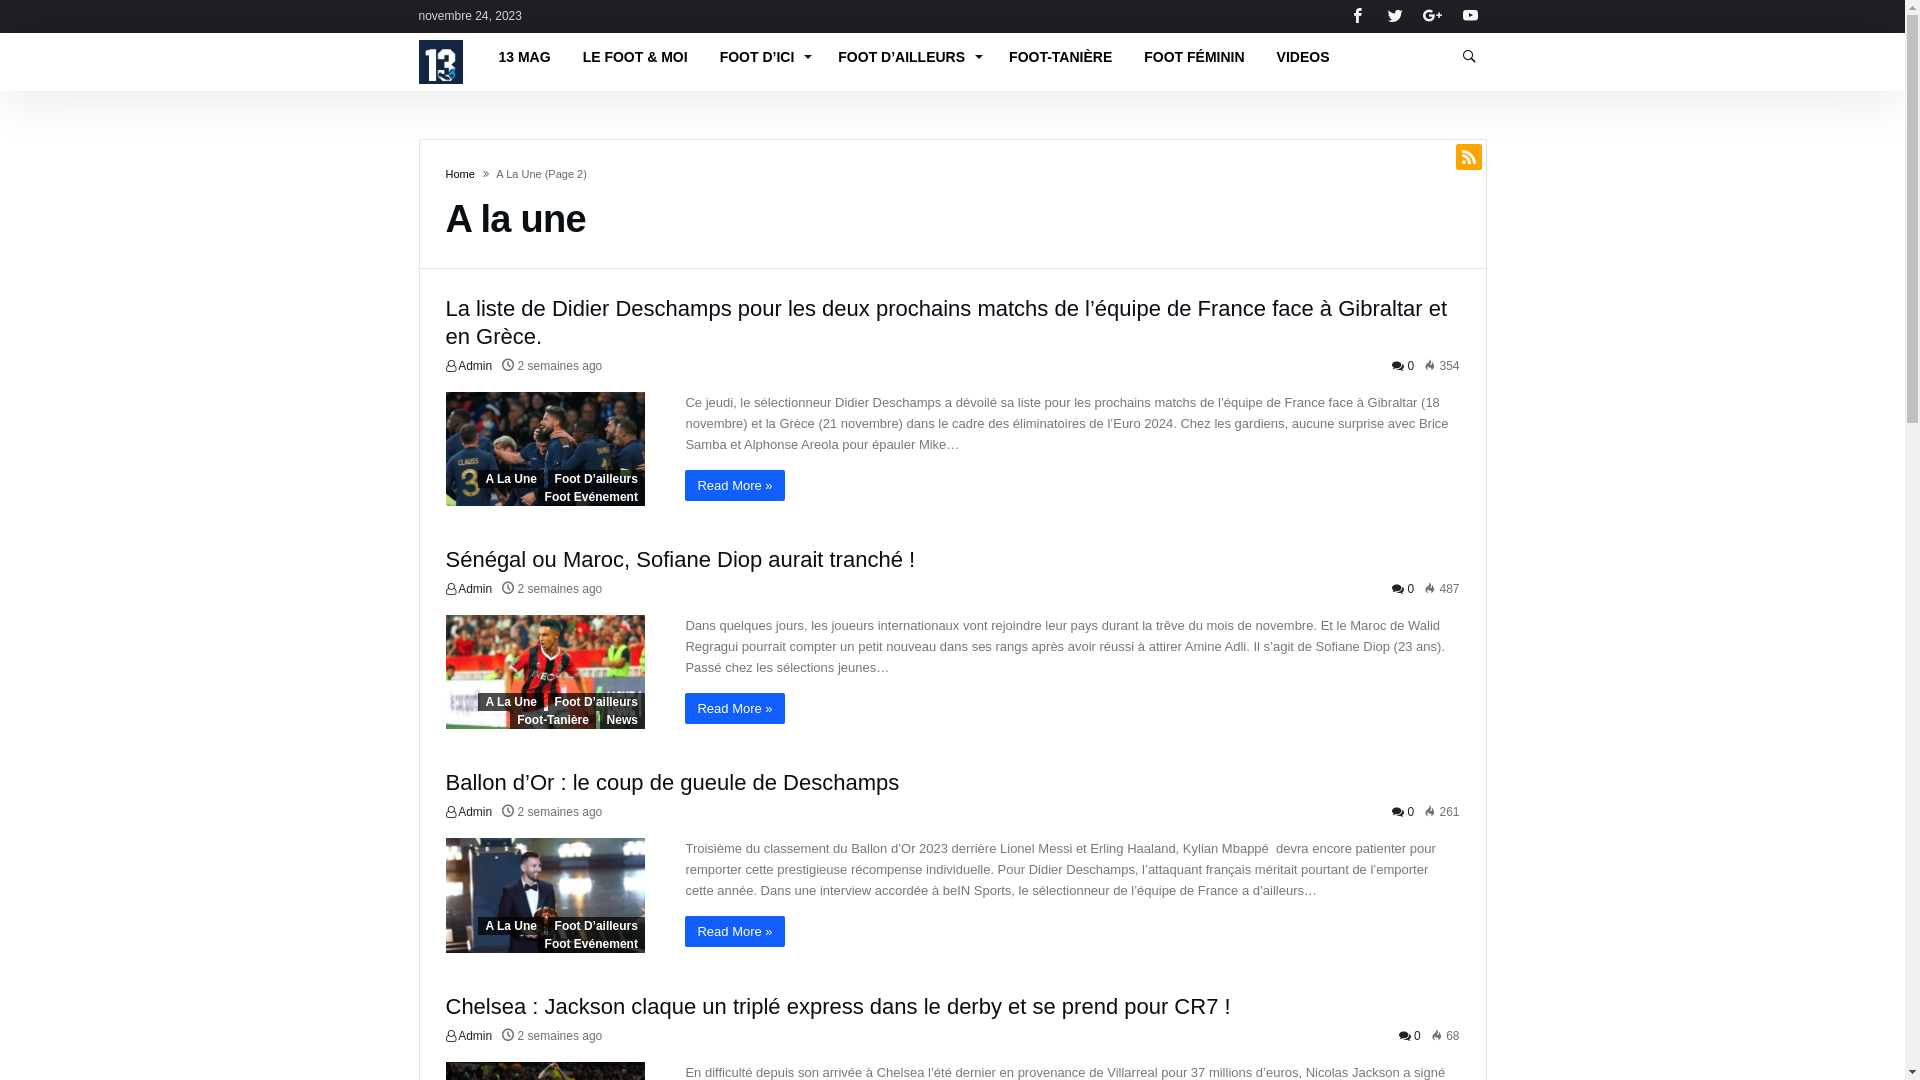 The height and width of the screenshot is (1080, 1920). What do you see at coordinates (1304, 57) in the screenshot?
I see `VIDEOS` at bounding box center [1304, 57].